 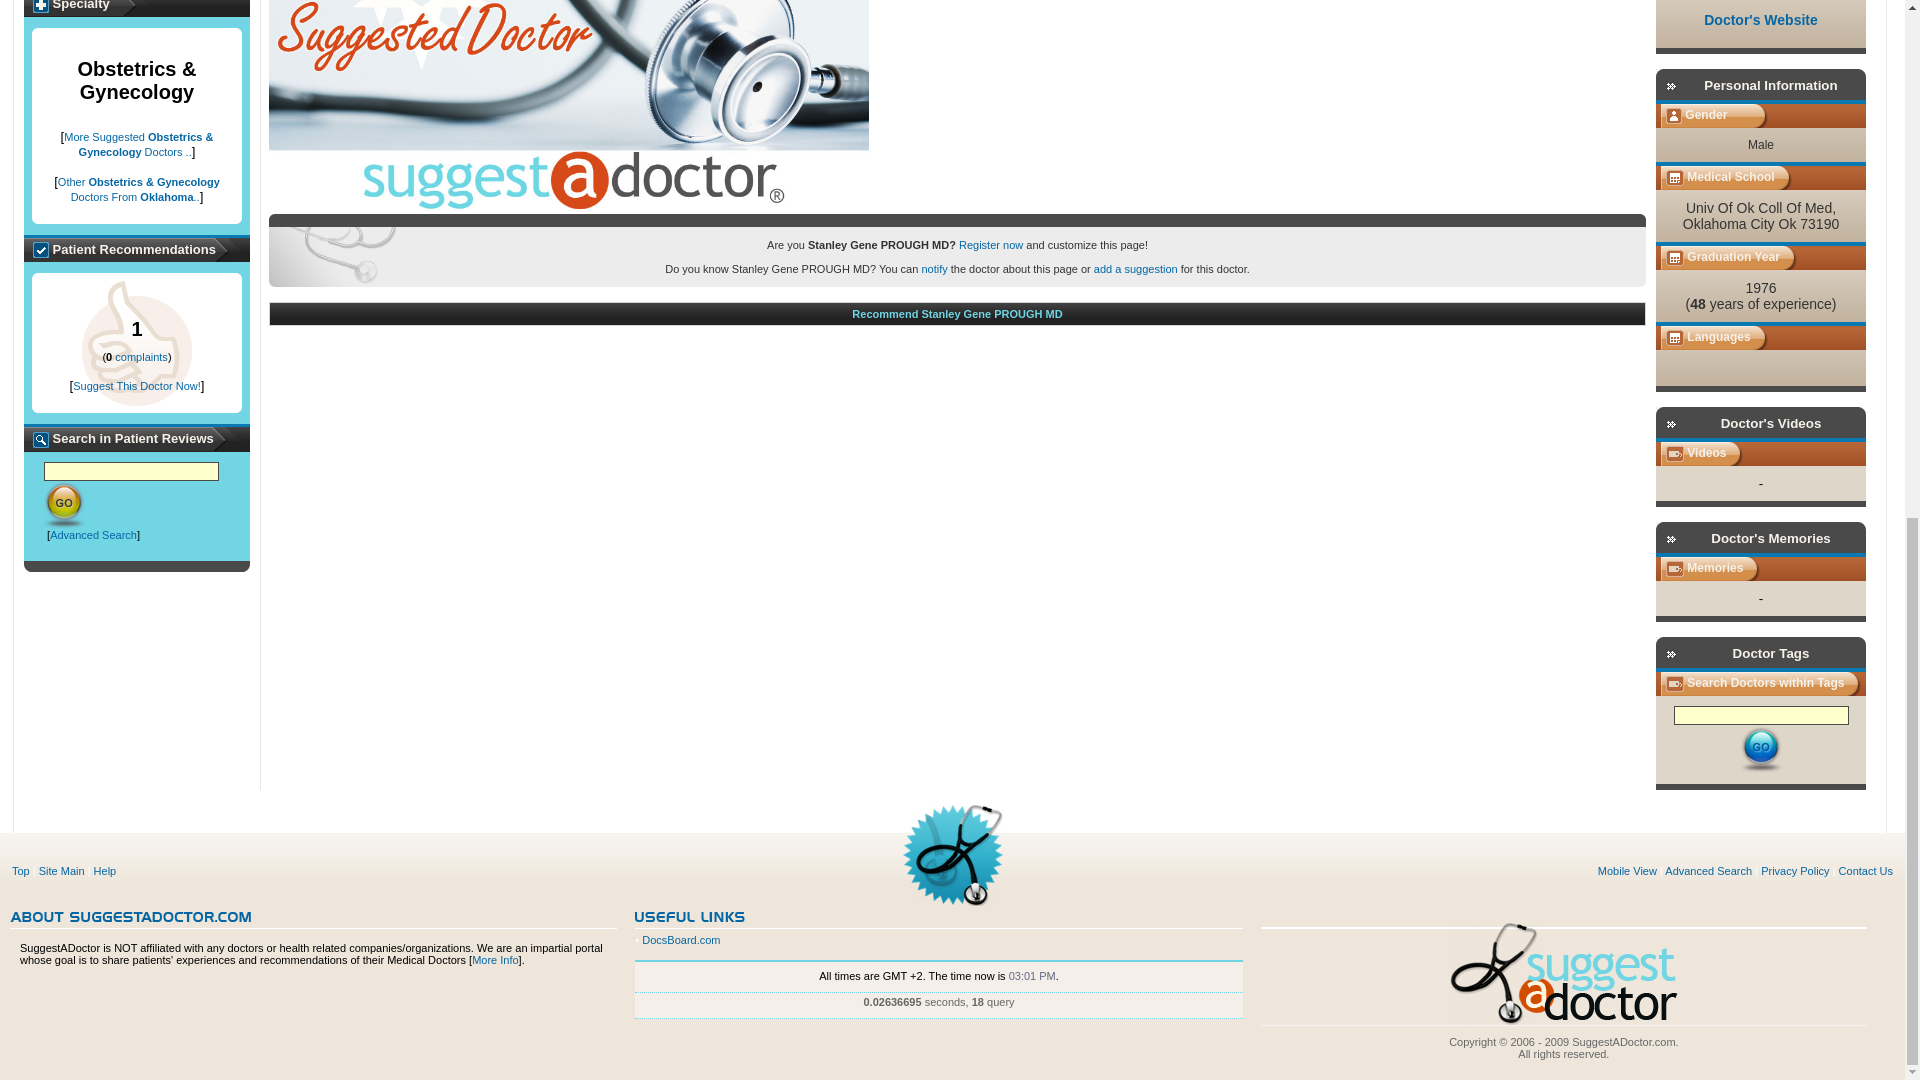 What do you see at coordinates (20, 870) in the screenshot?
I see `Top` at bounding box center [20, 870].